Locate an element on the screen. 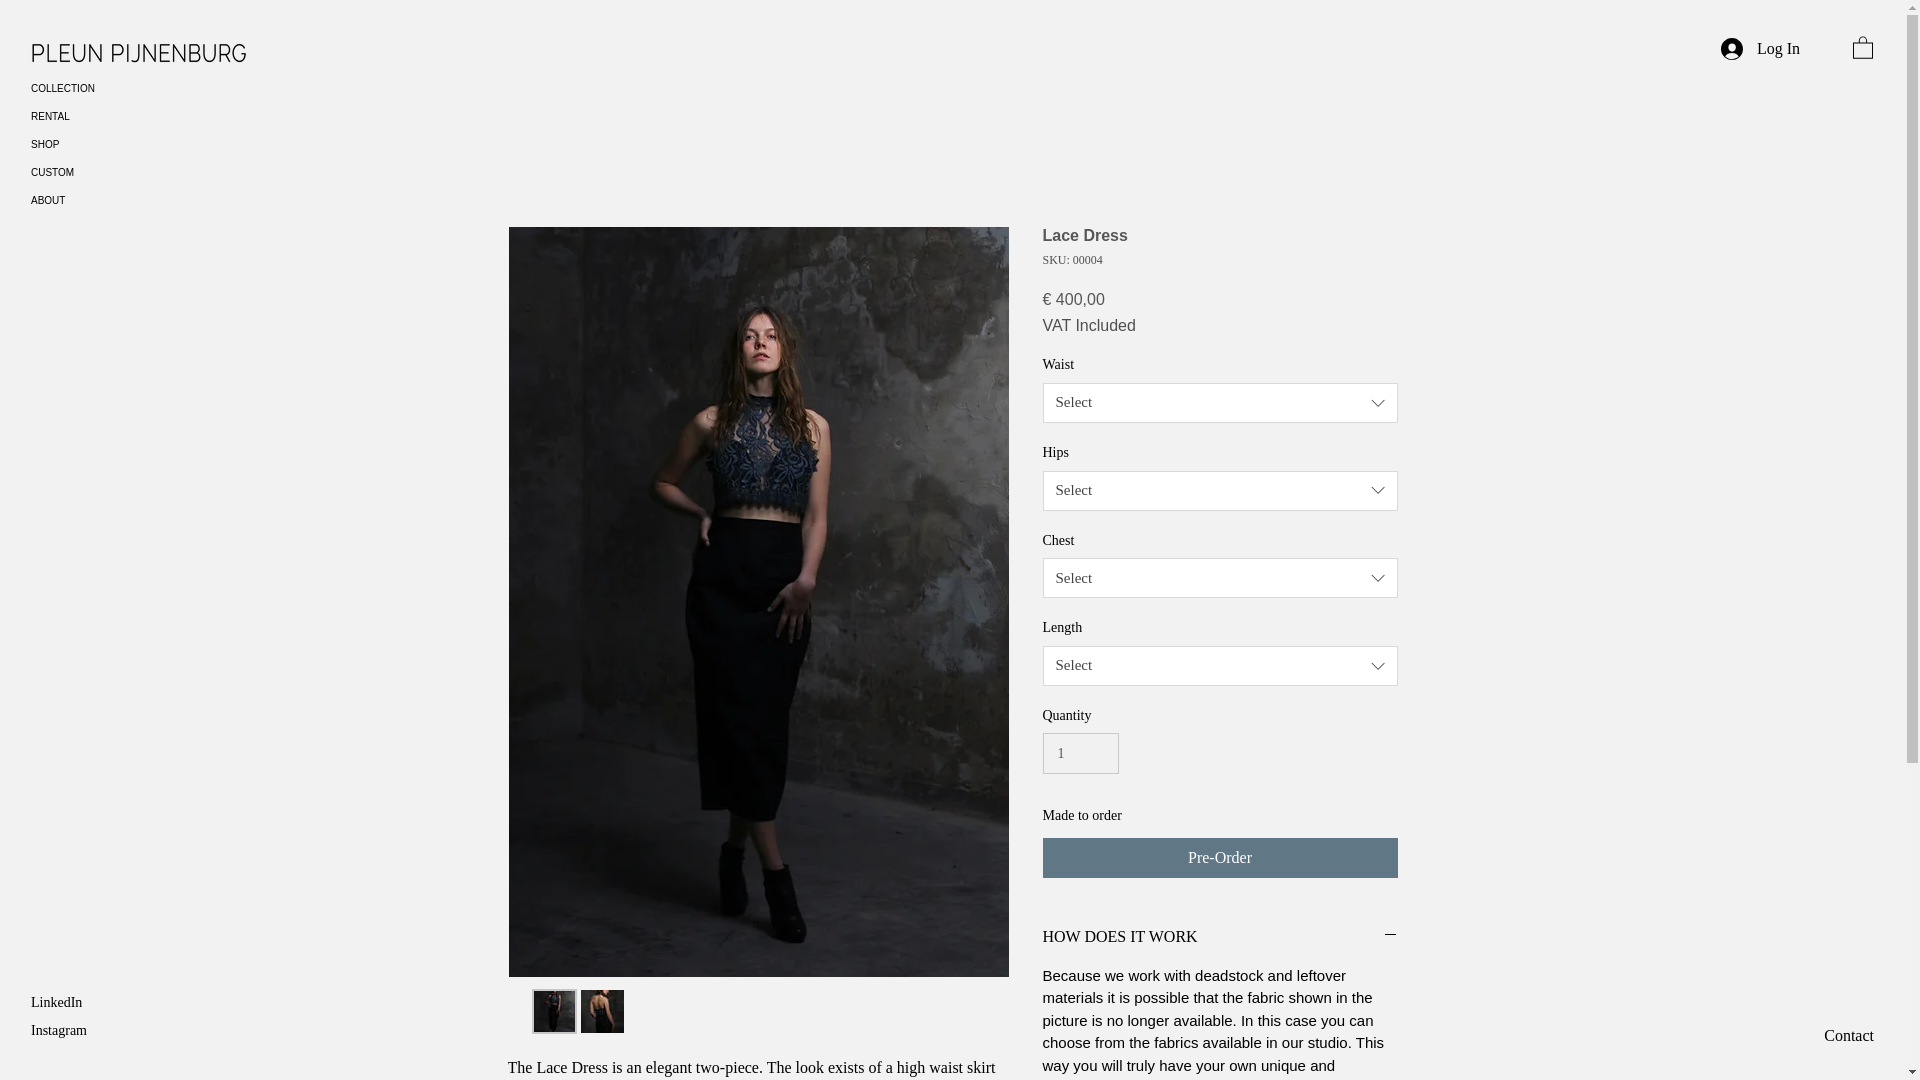 This screenshot has height=1080, width=1920. Select is located at coordinates (1220, 665).